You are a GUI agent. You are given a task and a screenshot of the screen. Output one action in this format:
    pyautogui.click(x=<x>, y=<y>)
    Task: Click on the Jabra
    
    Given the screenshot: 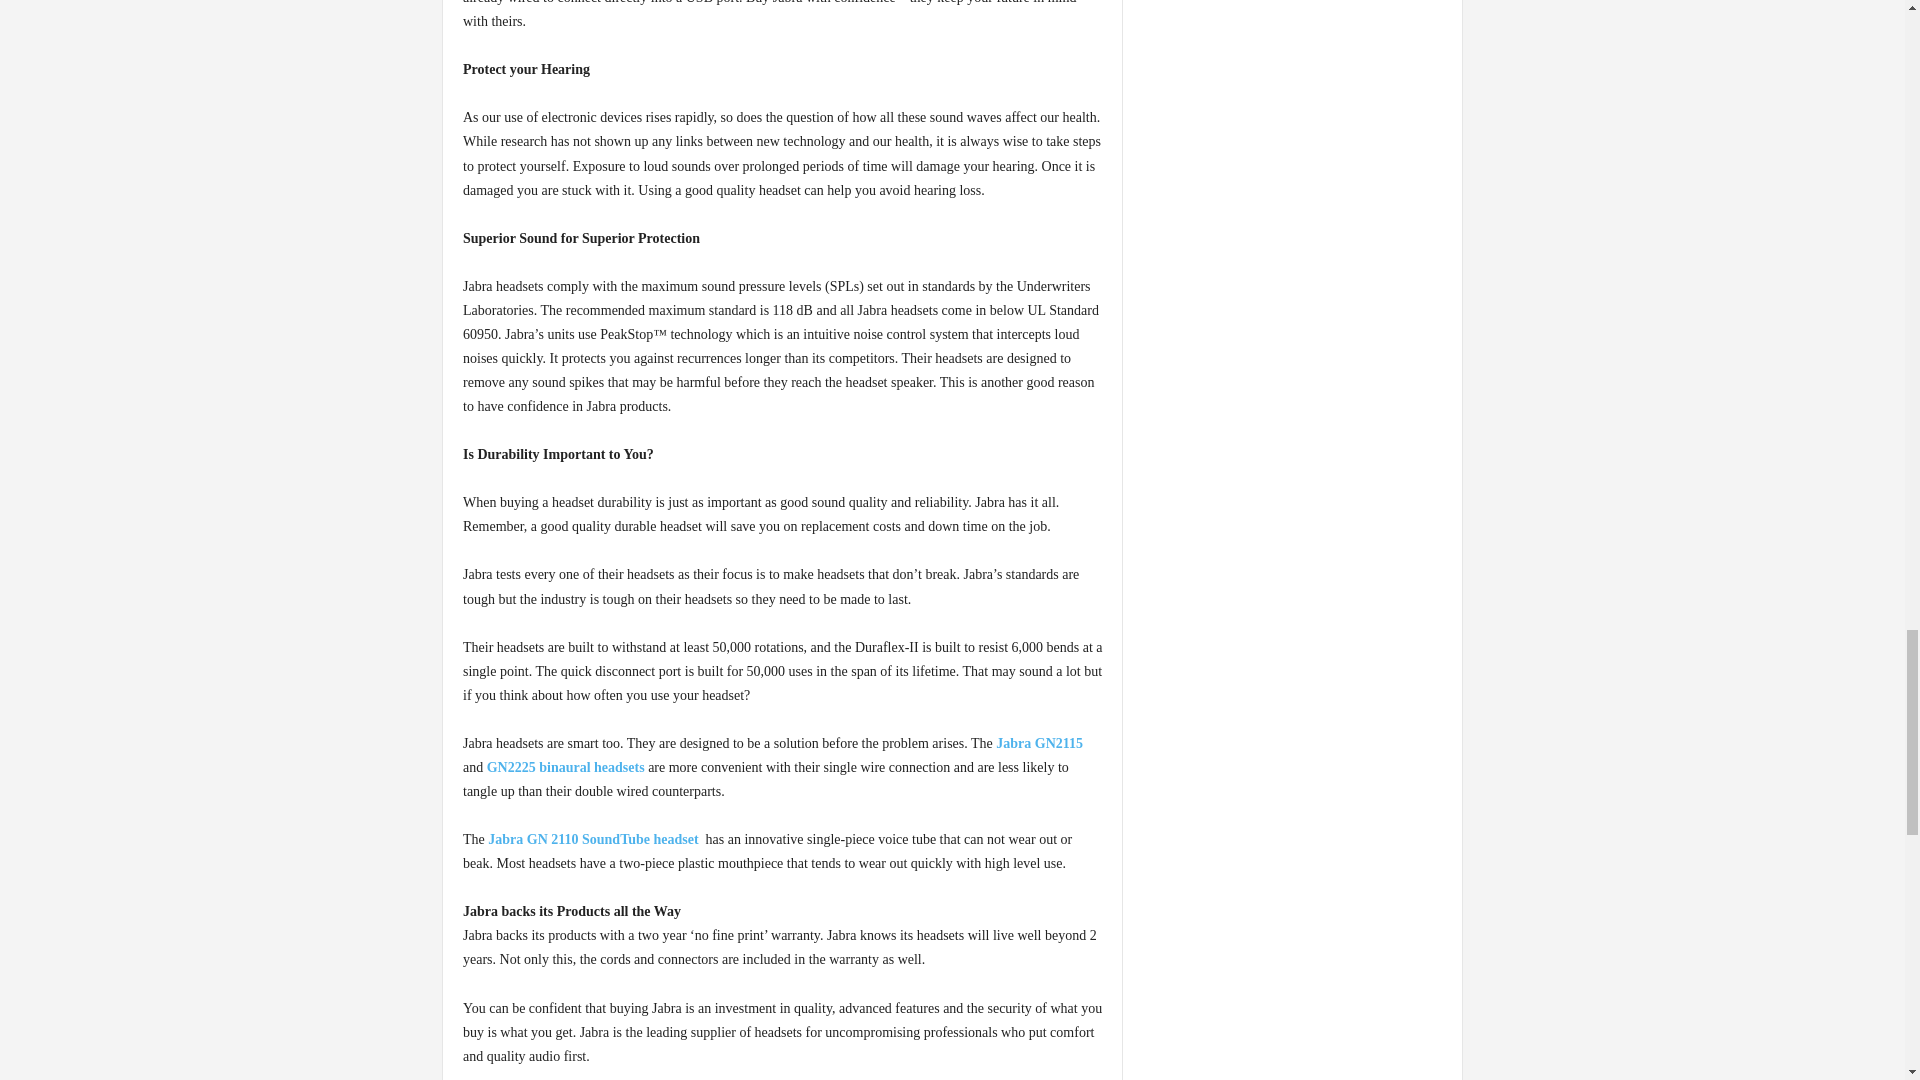 What is the action you would take?
    pyautogui.click(x=504, y=838)
    